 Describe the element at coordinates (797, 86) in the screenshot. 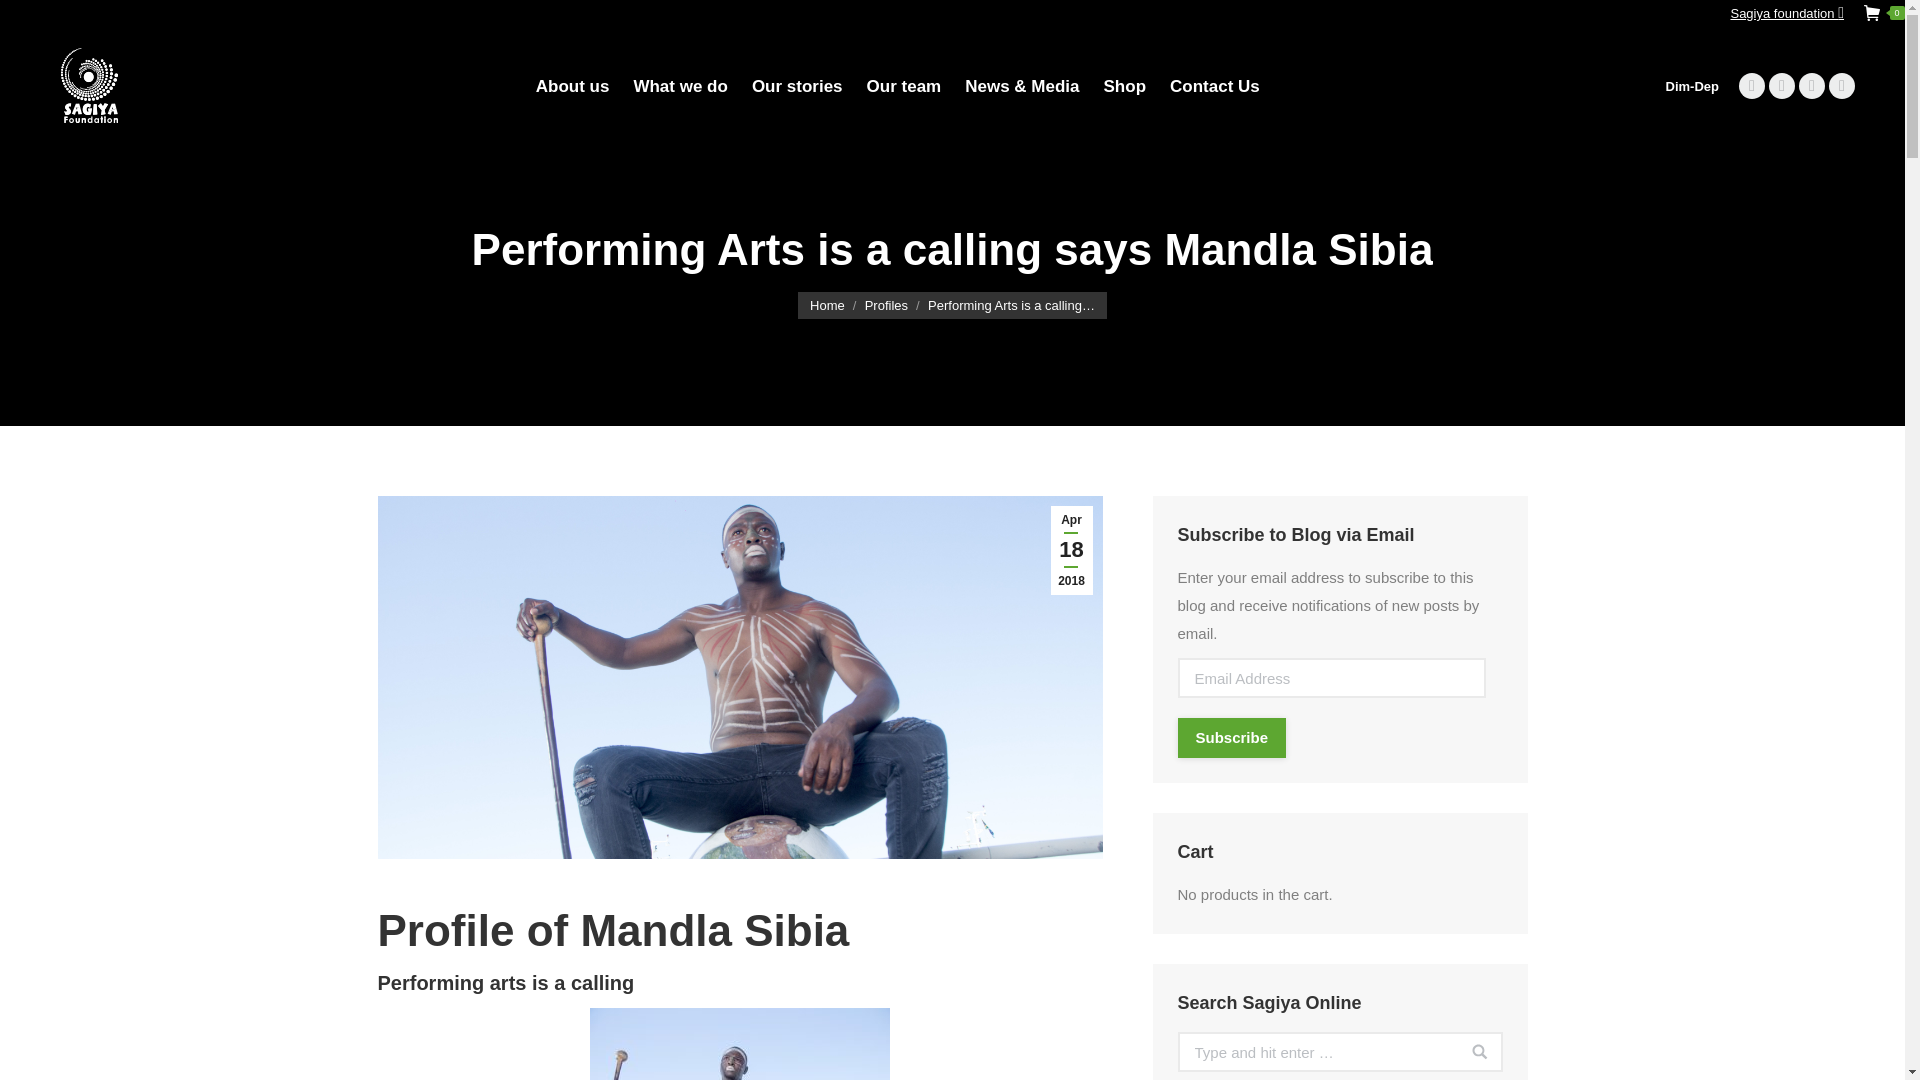

I see `Facebook` at that location.